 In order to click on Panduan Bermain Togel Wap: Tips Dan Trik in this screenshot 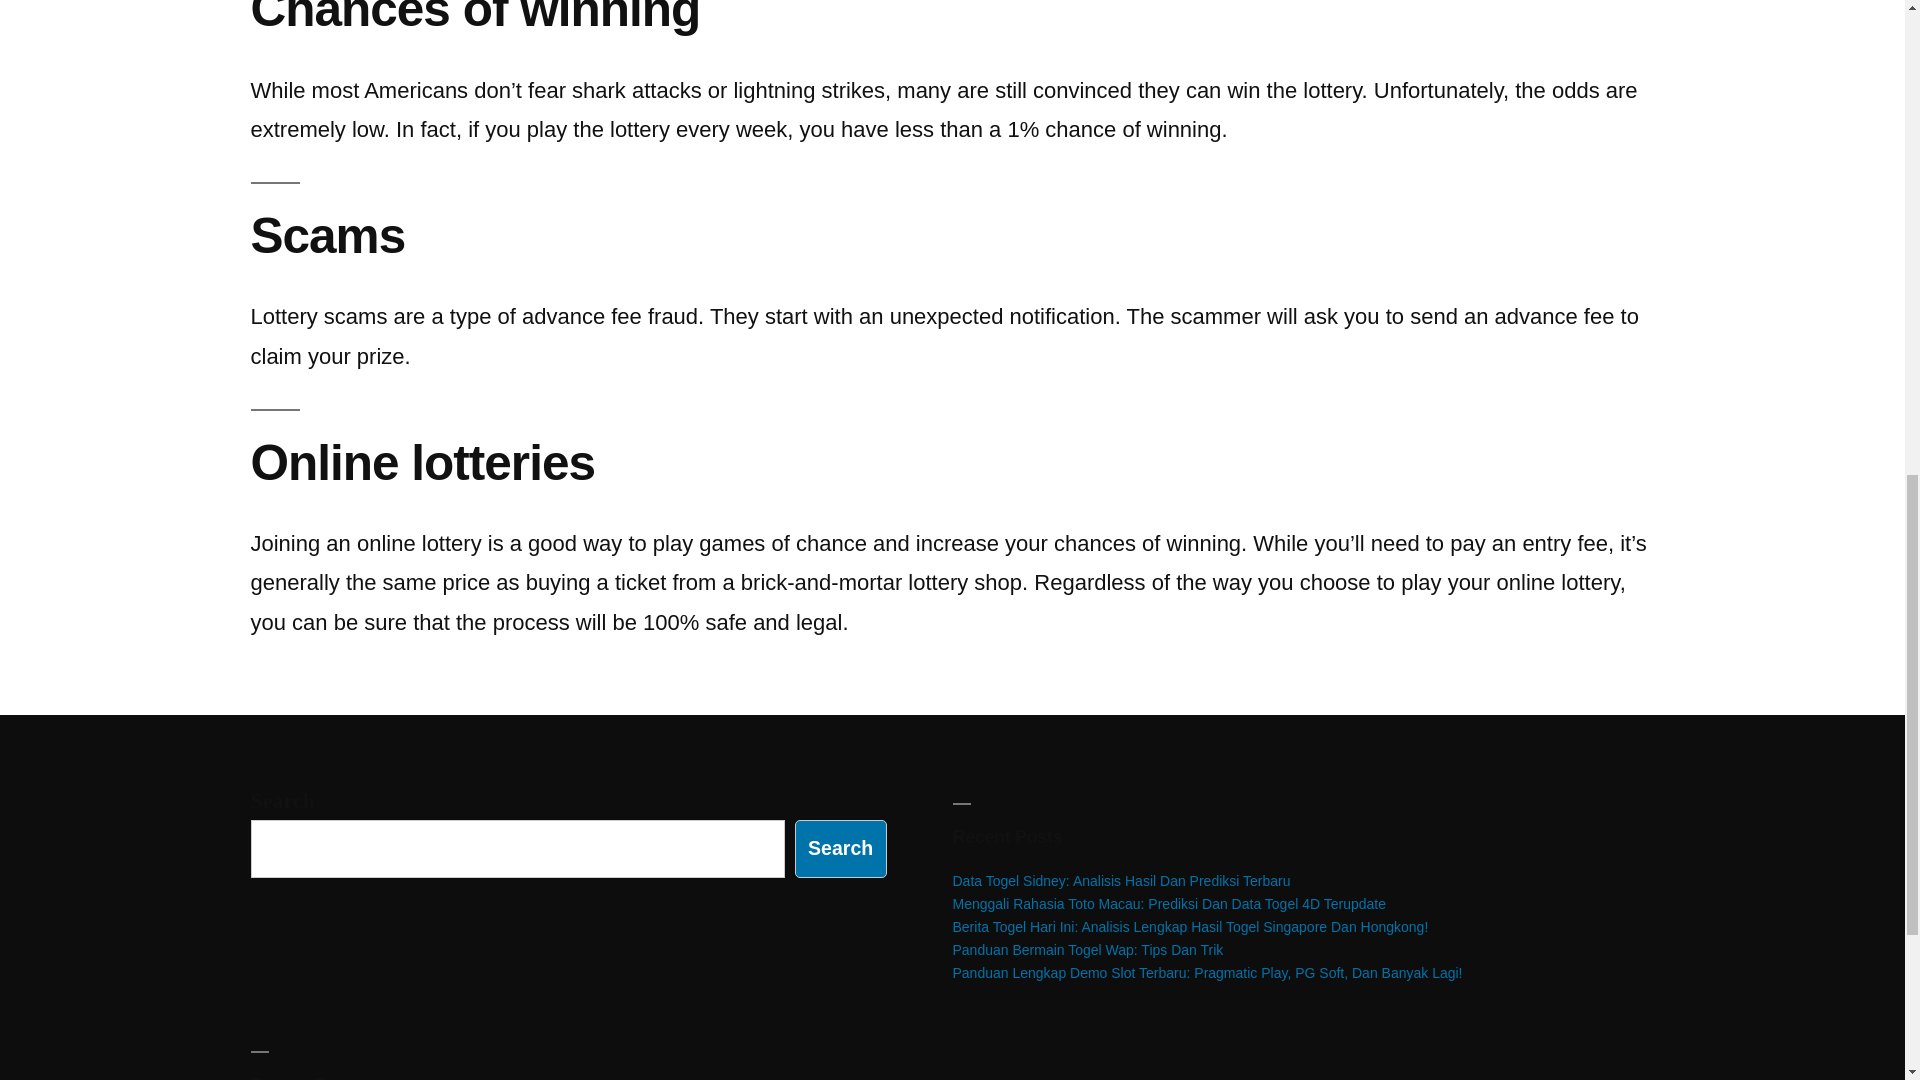, I will do `click(1088, 949)`.